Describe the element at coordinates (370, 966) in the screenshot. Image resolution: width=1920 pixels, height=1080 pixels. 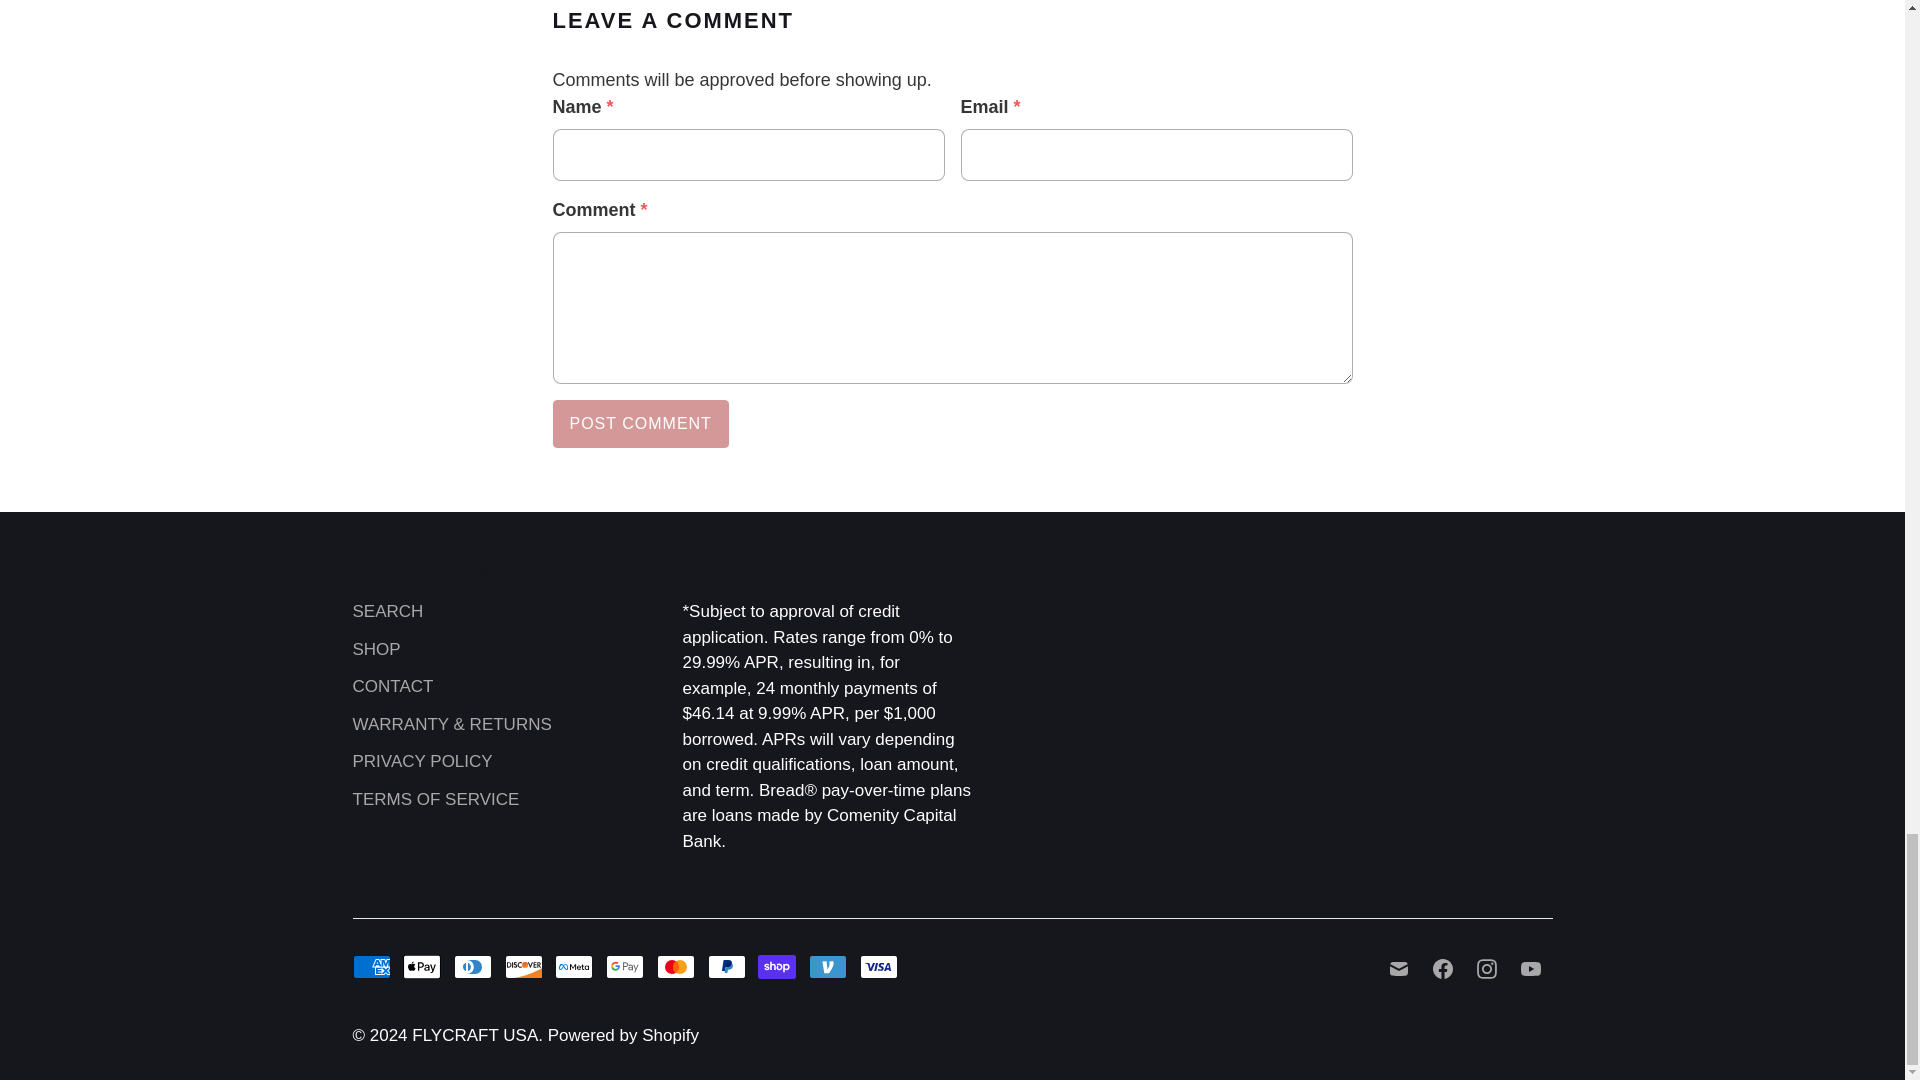
I see `American Express` at that location.